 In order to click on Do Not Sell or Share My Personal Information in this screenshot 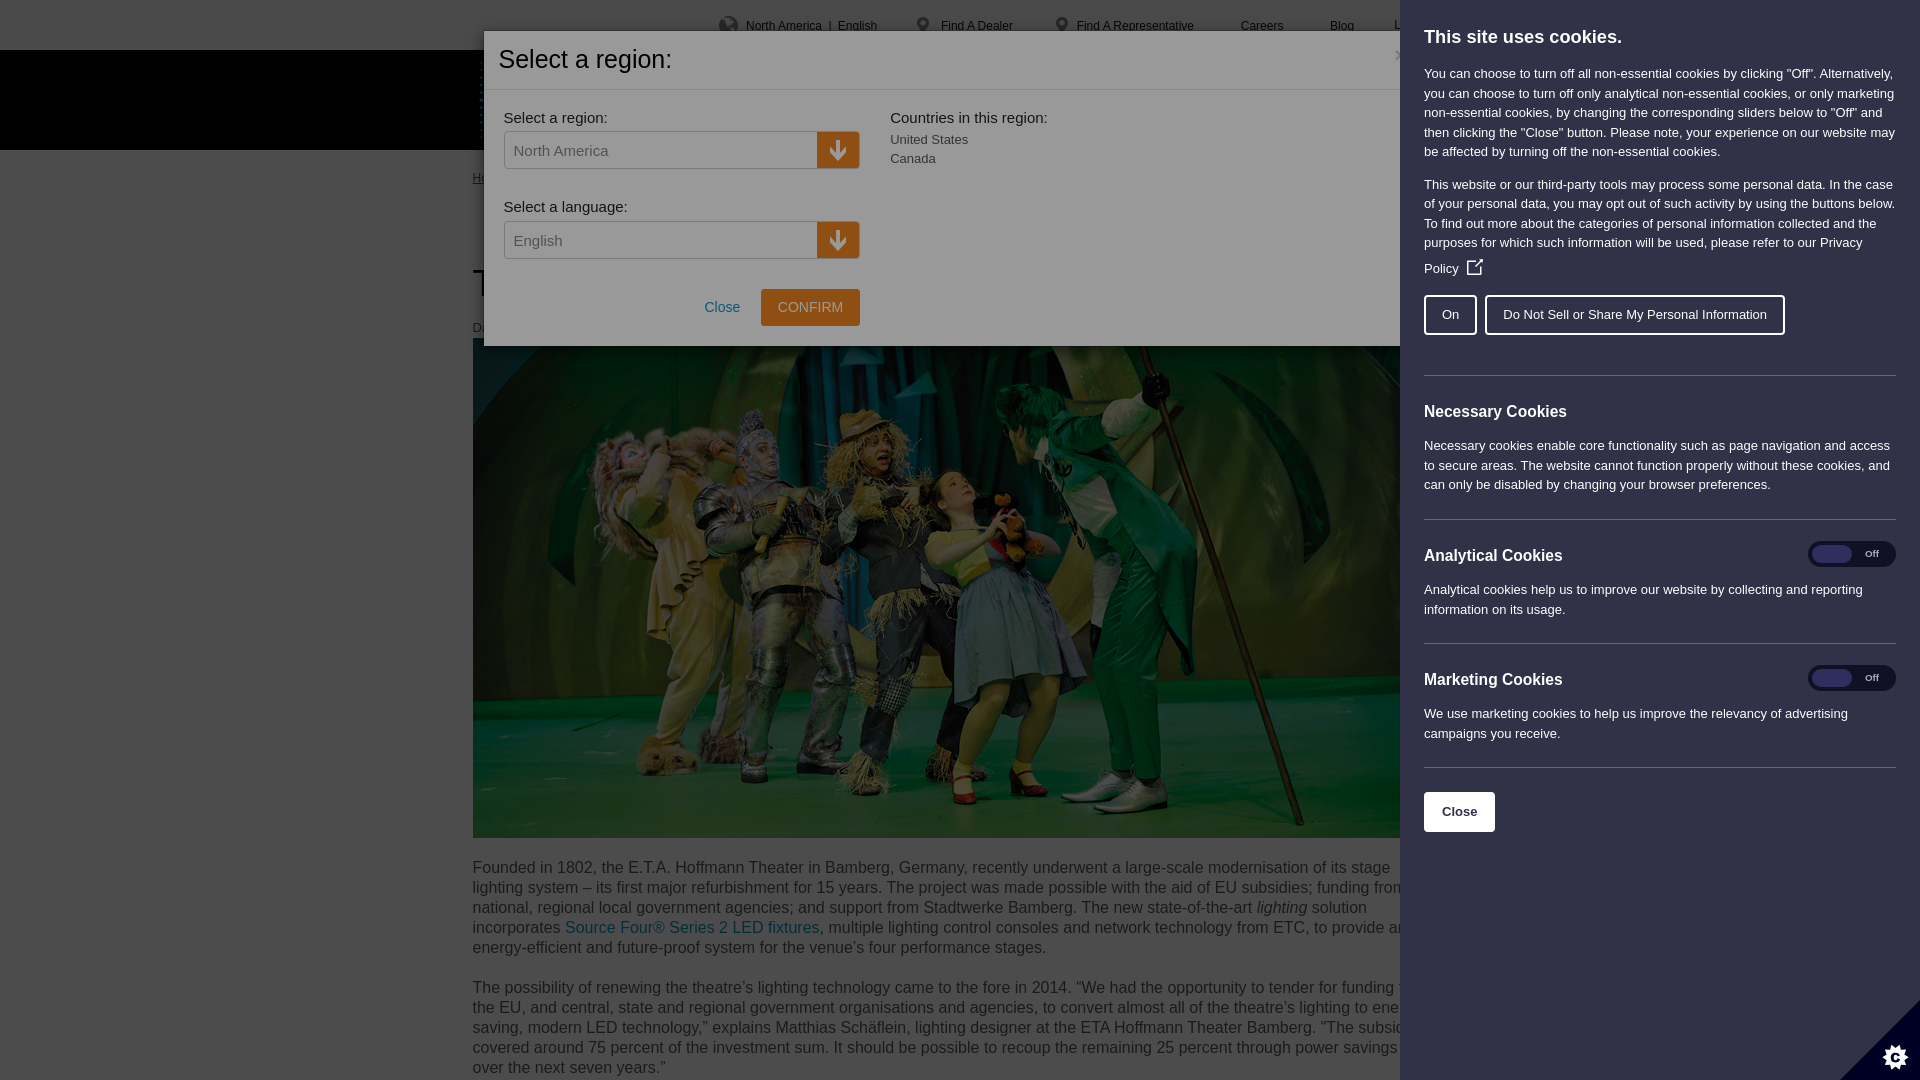, I will do `click(1737, 314)`.